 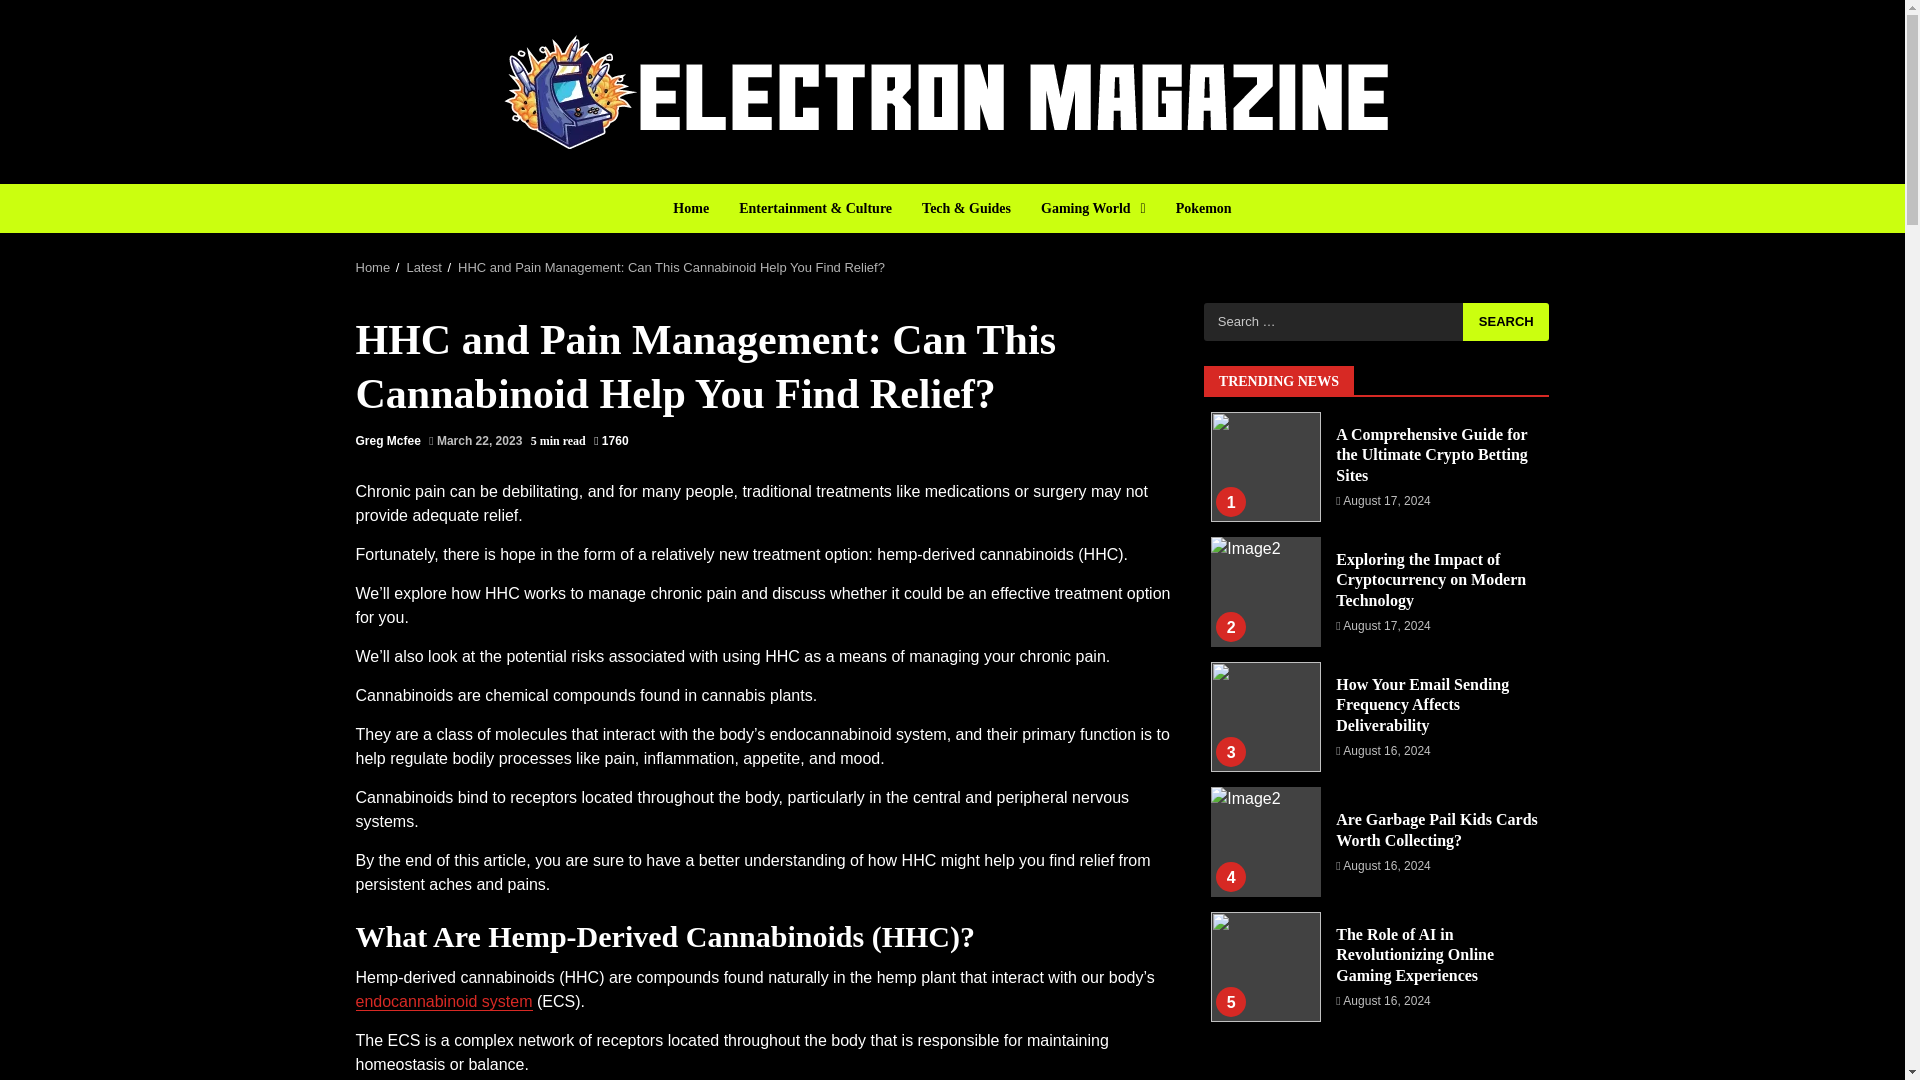 I want to click on Home, so click(x=698, y=208).